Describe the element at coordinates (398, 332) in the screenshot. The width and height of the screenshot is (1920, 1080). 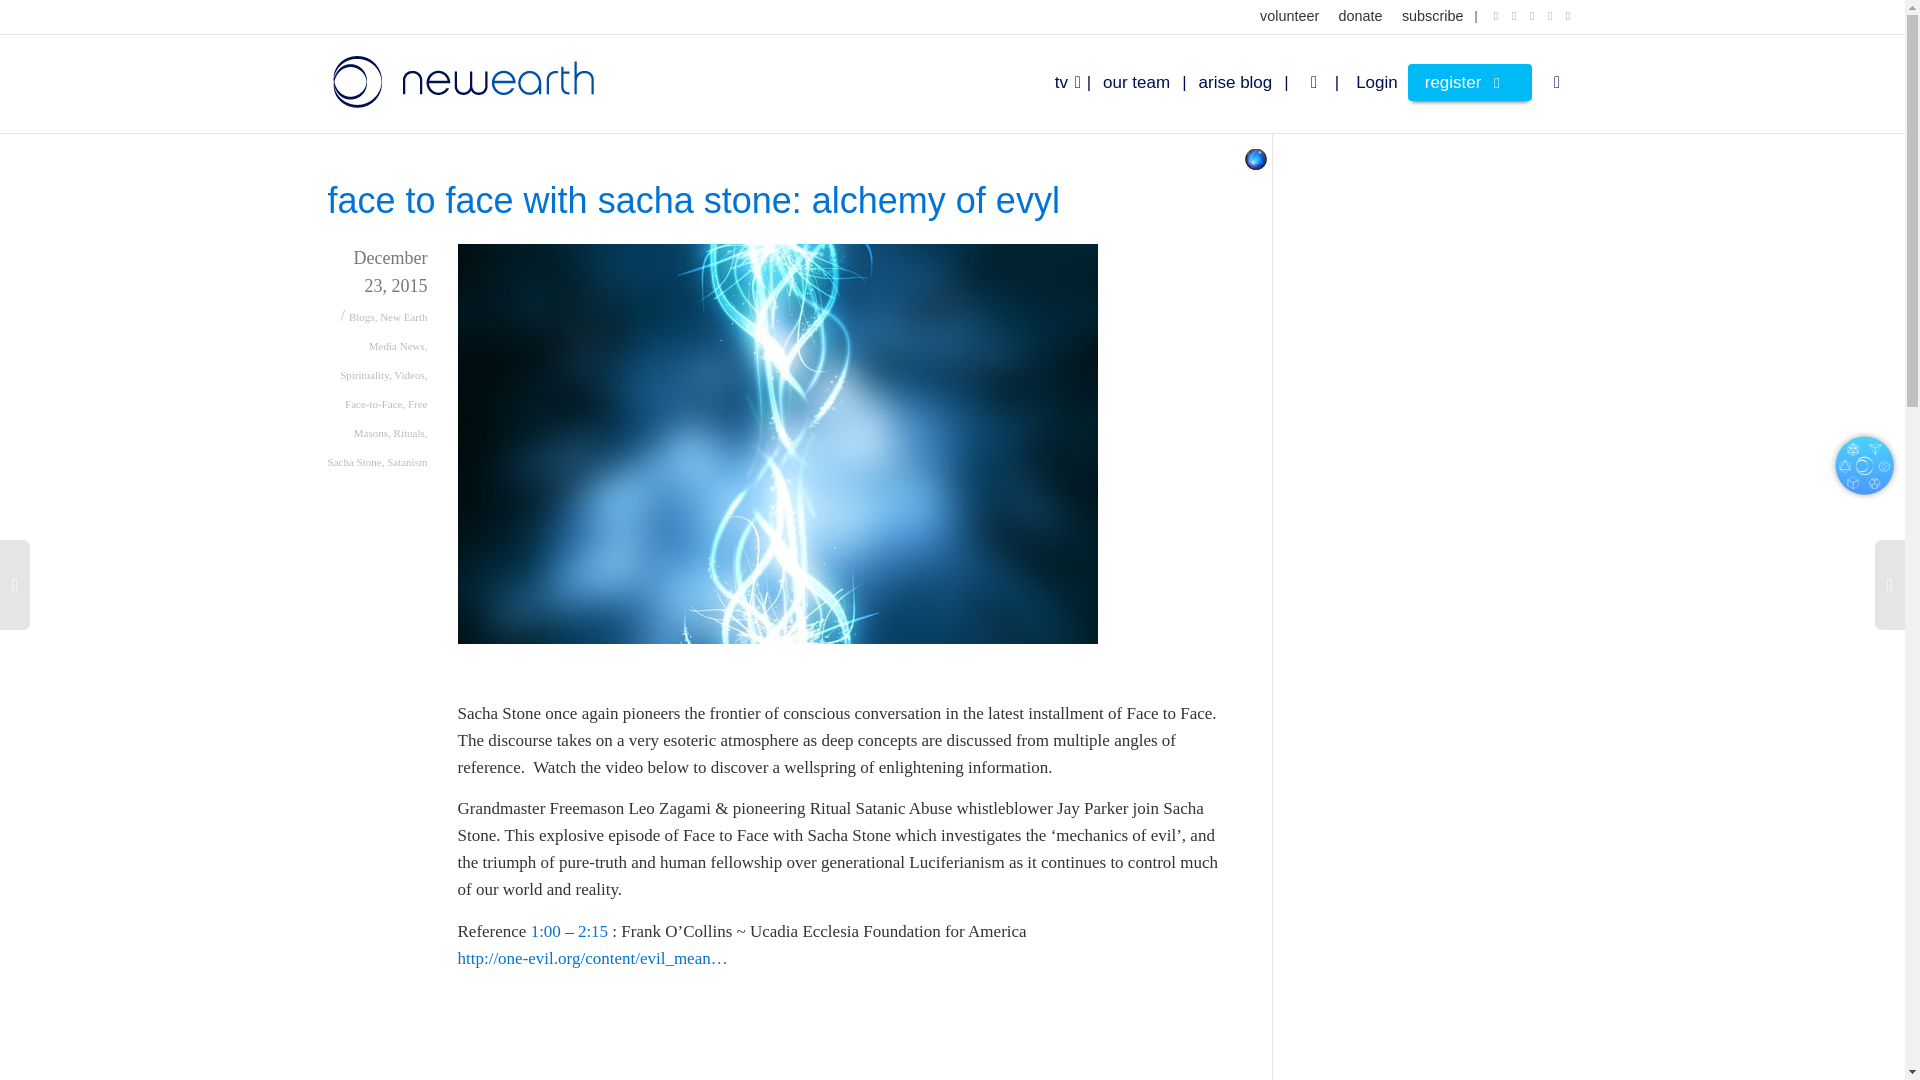
I see `New Earth Media News` at that location.